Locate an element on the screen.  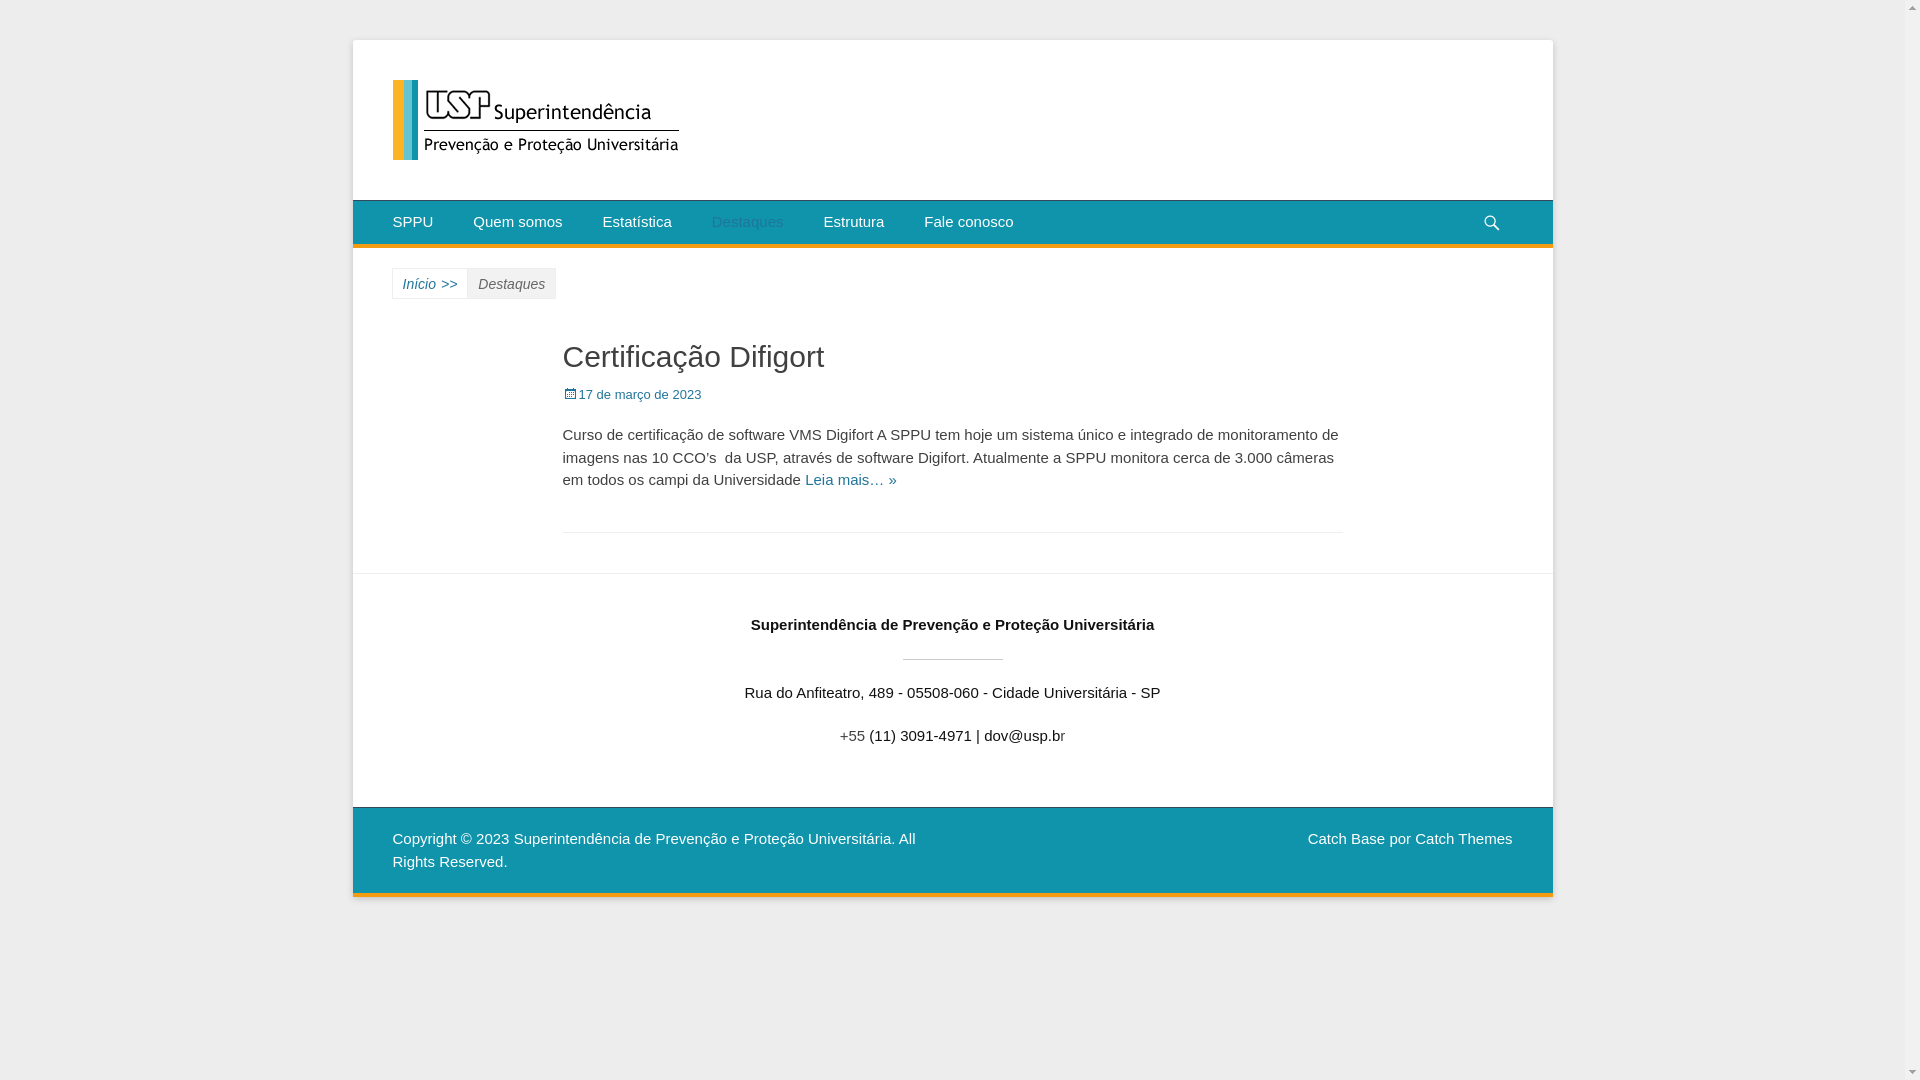
Quem somos is located at coordinates (518, 222).